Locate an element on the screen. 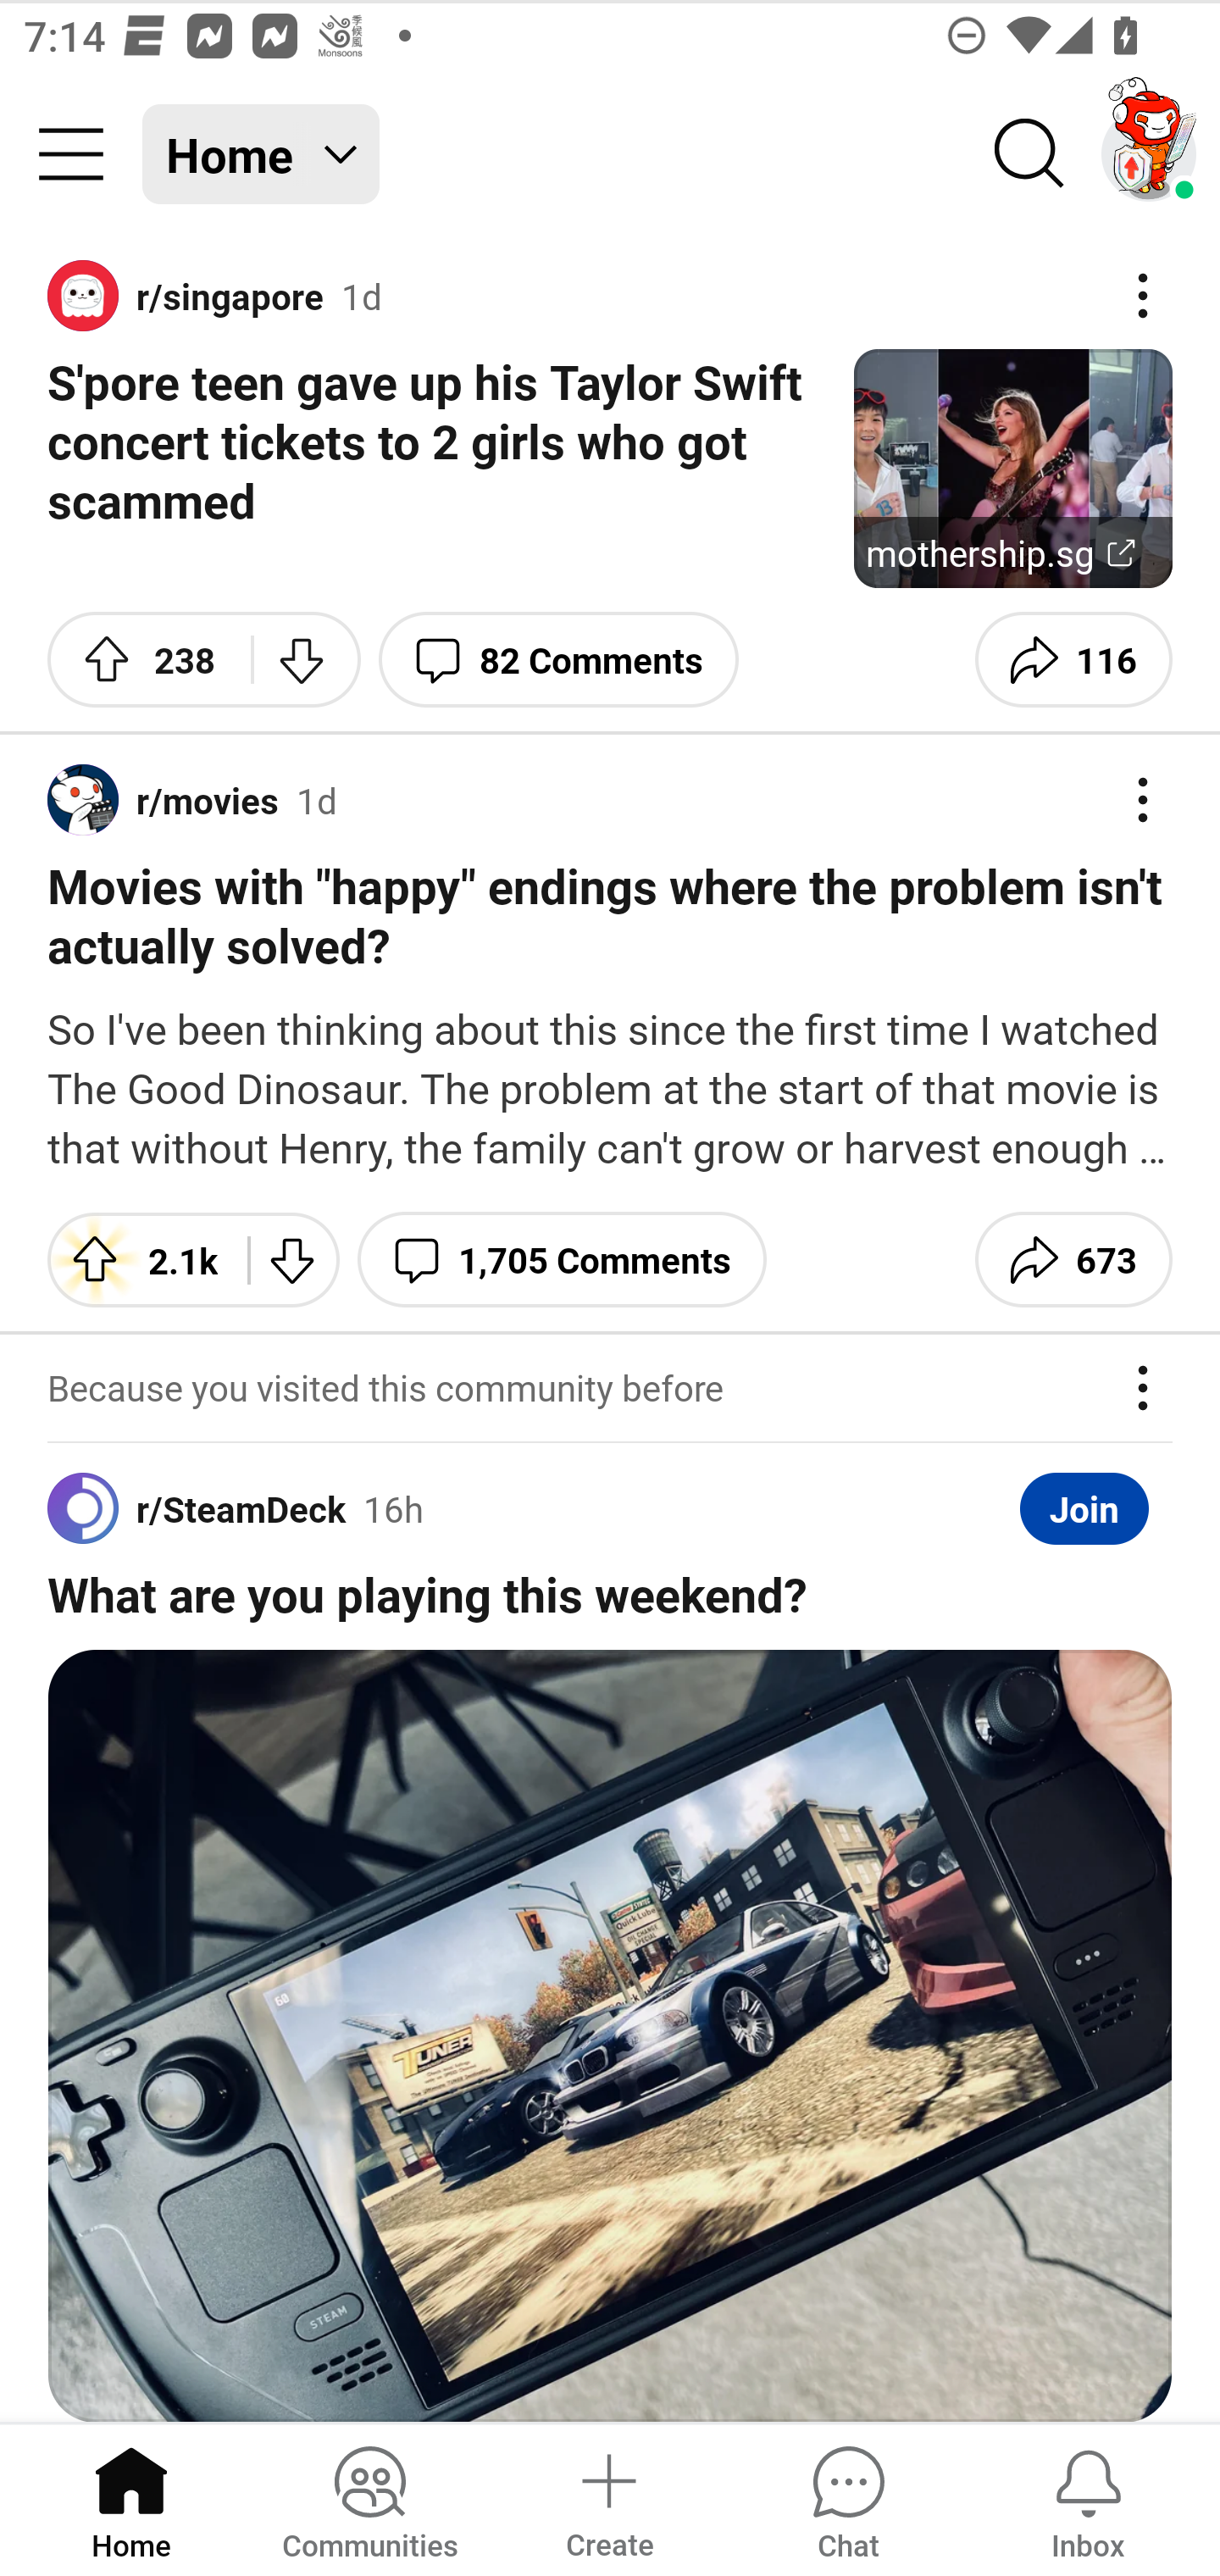  Home Home feed is located at coordinates (261, 154).